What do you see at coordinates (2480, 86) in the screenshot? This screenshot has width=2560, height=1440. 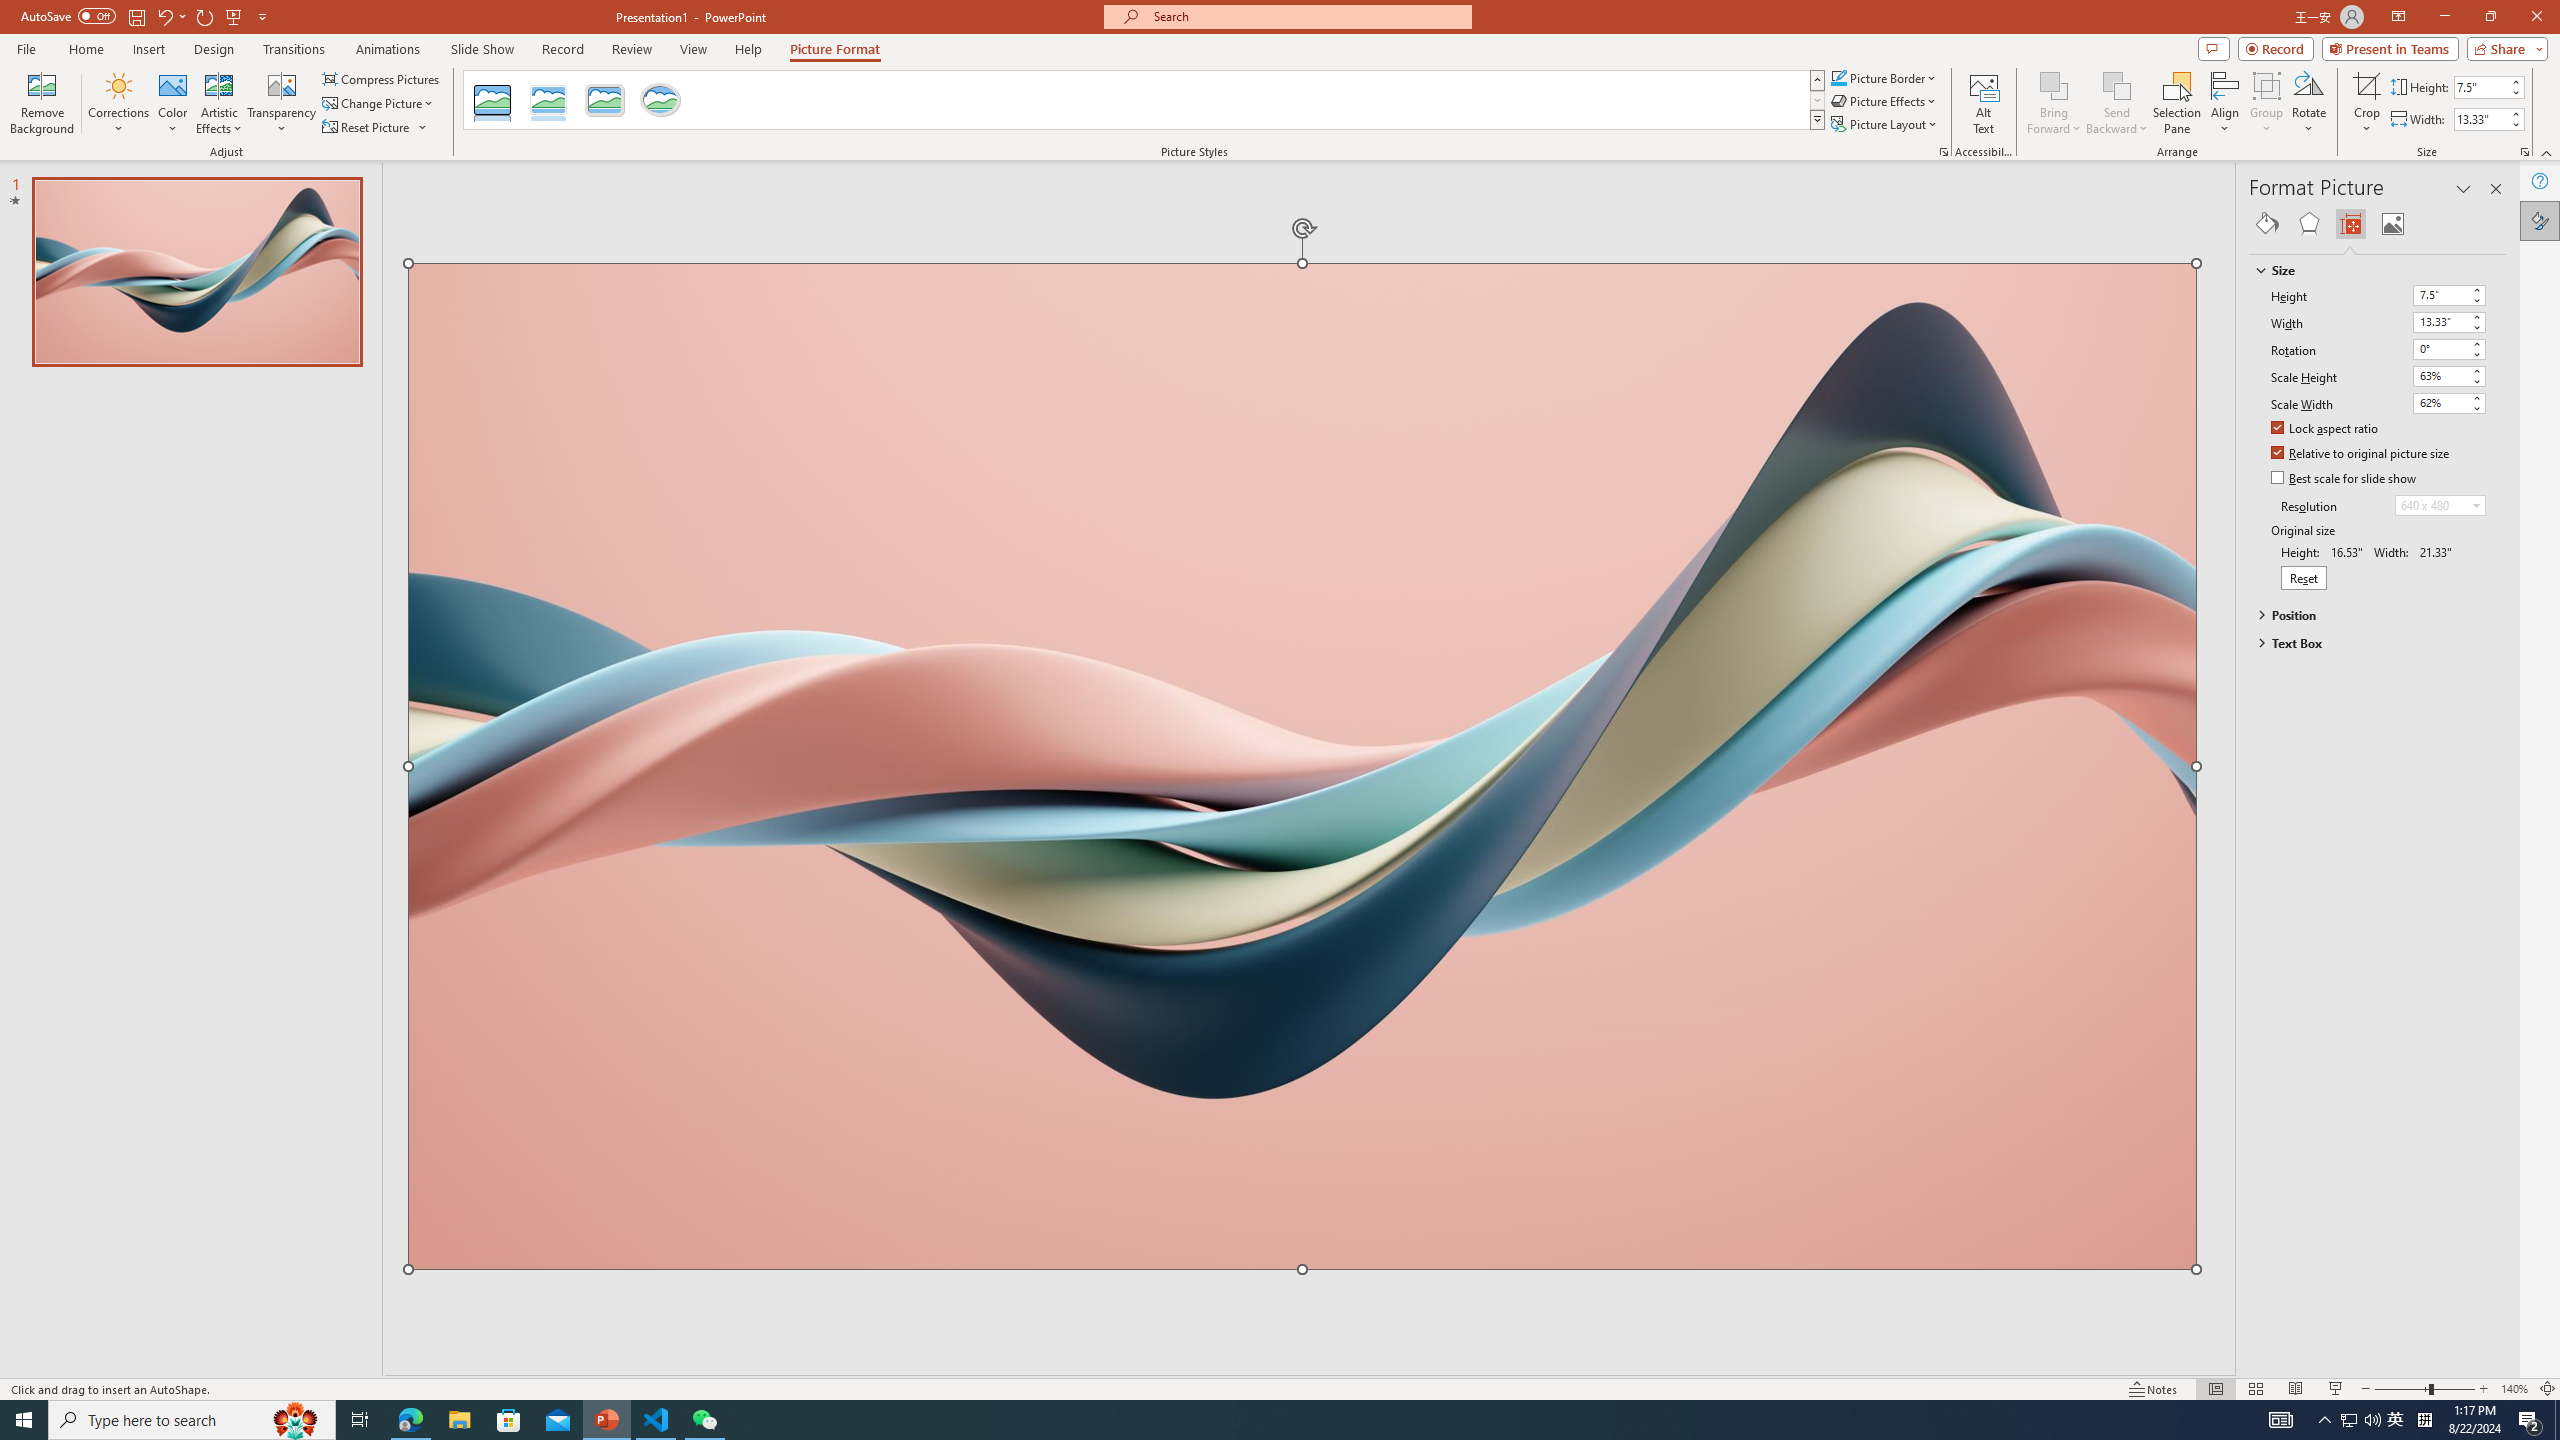 I see `Shape Height` at bounding box center [2480, 86].